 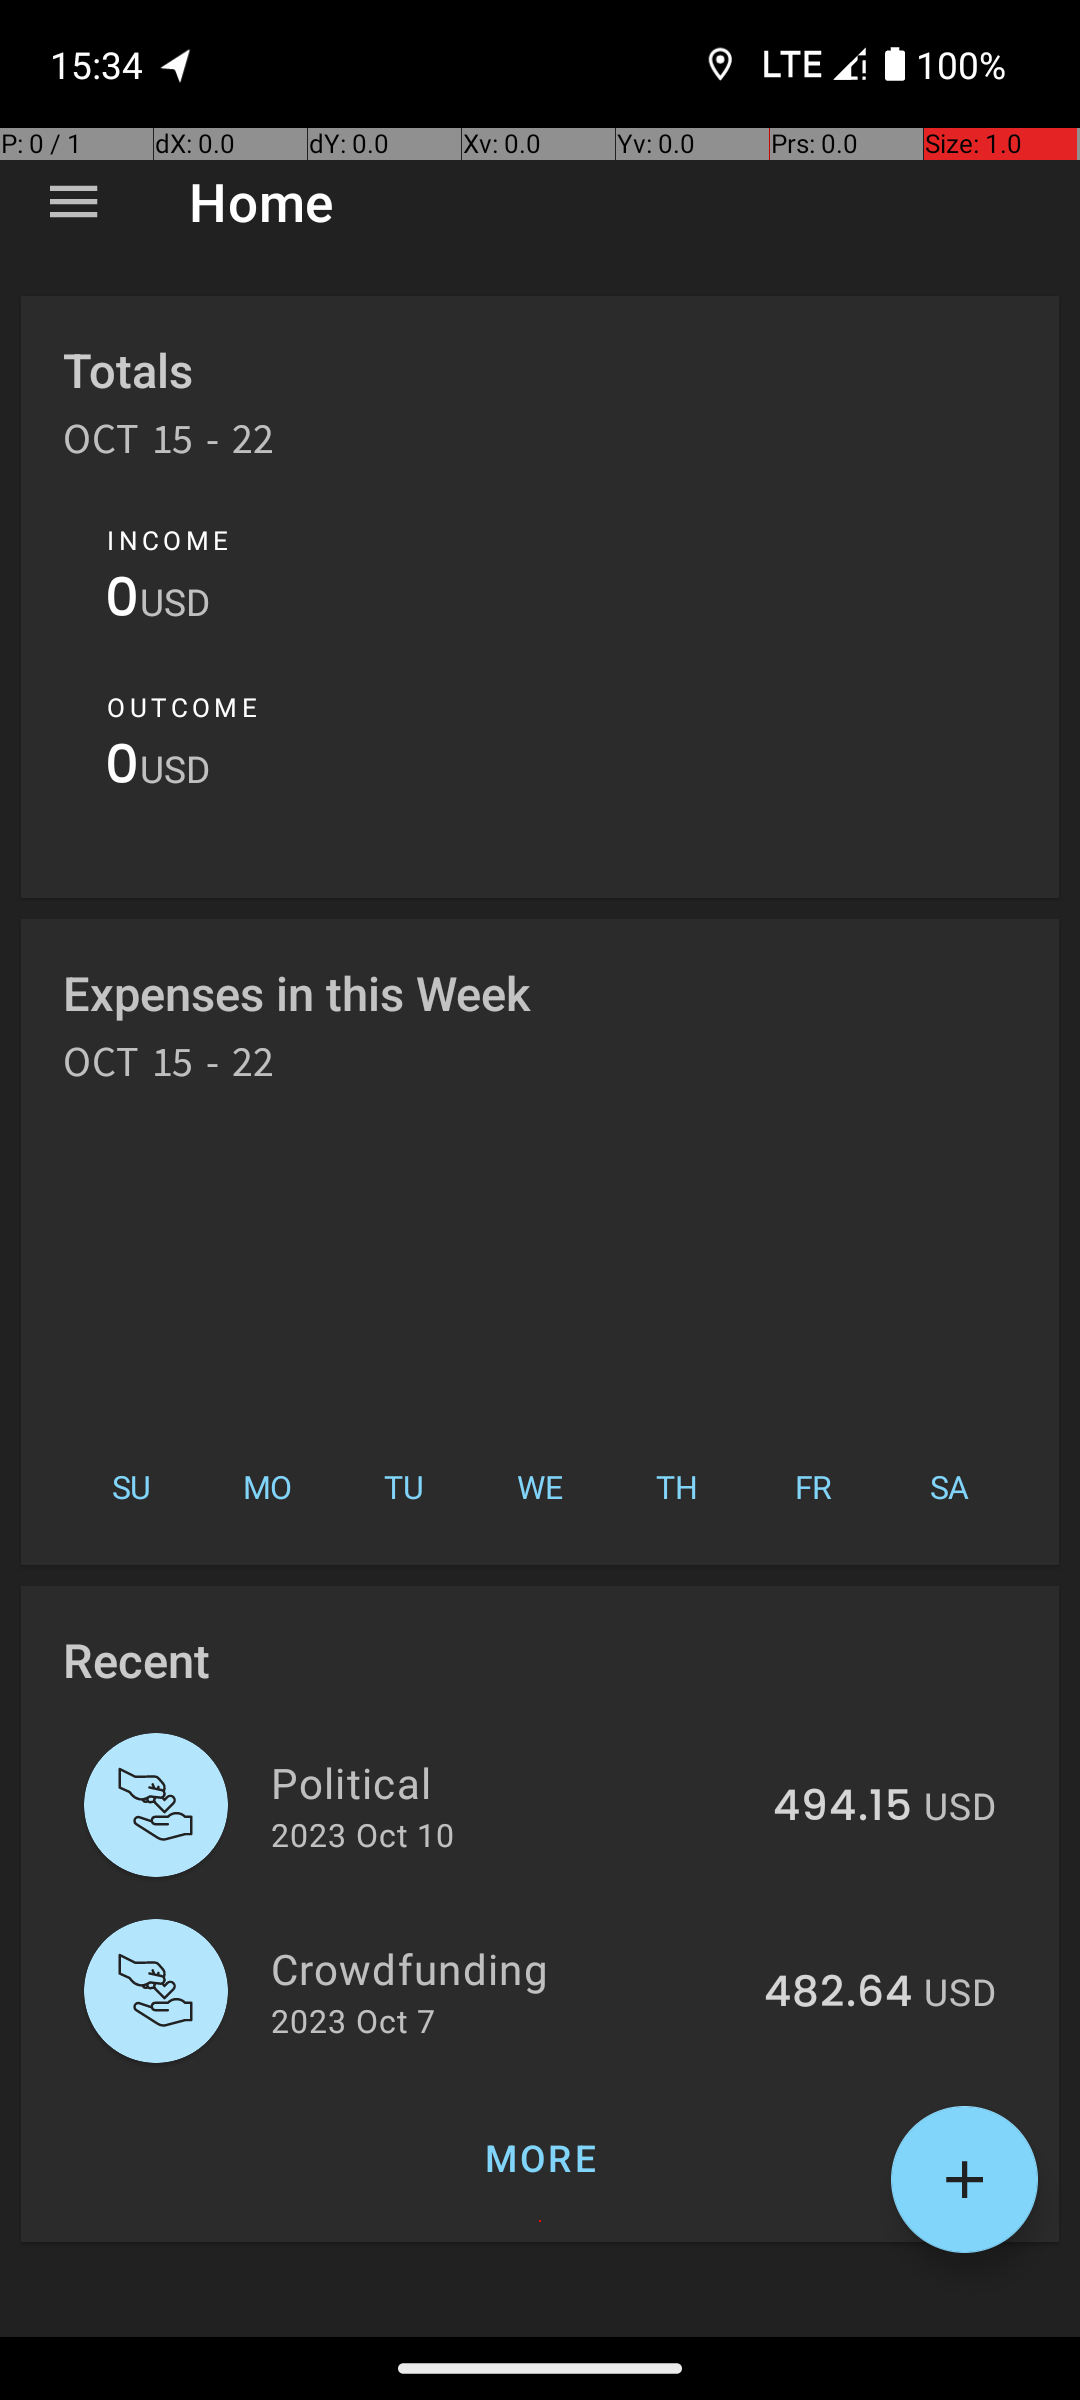 I want to click on Crowdfunding, so click(x=506, y=1968).